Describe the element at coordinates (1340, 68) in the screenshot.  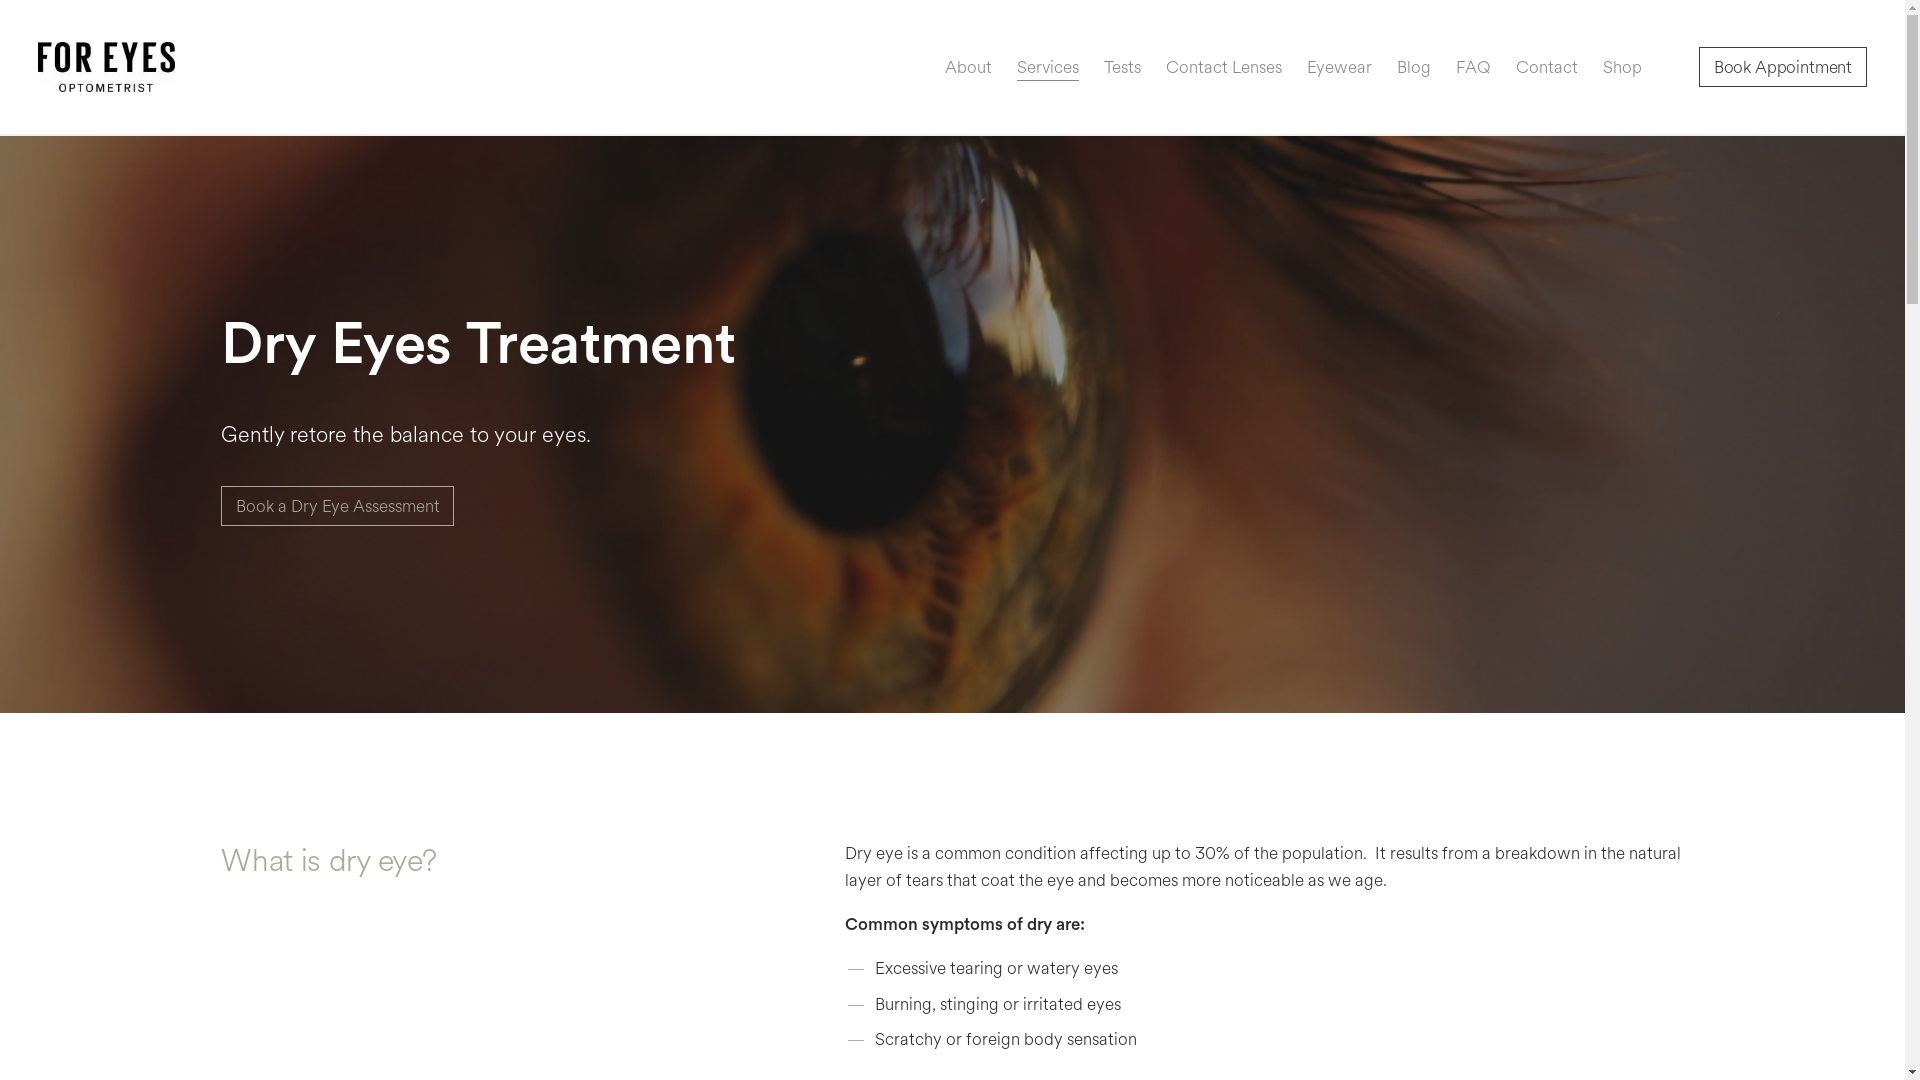
I see `Eyewear` at that location.